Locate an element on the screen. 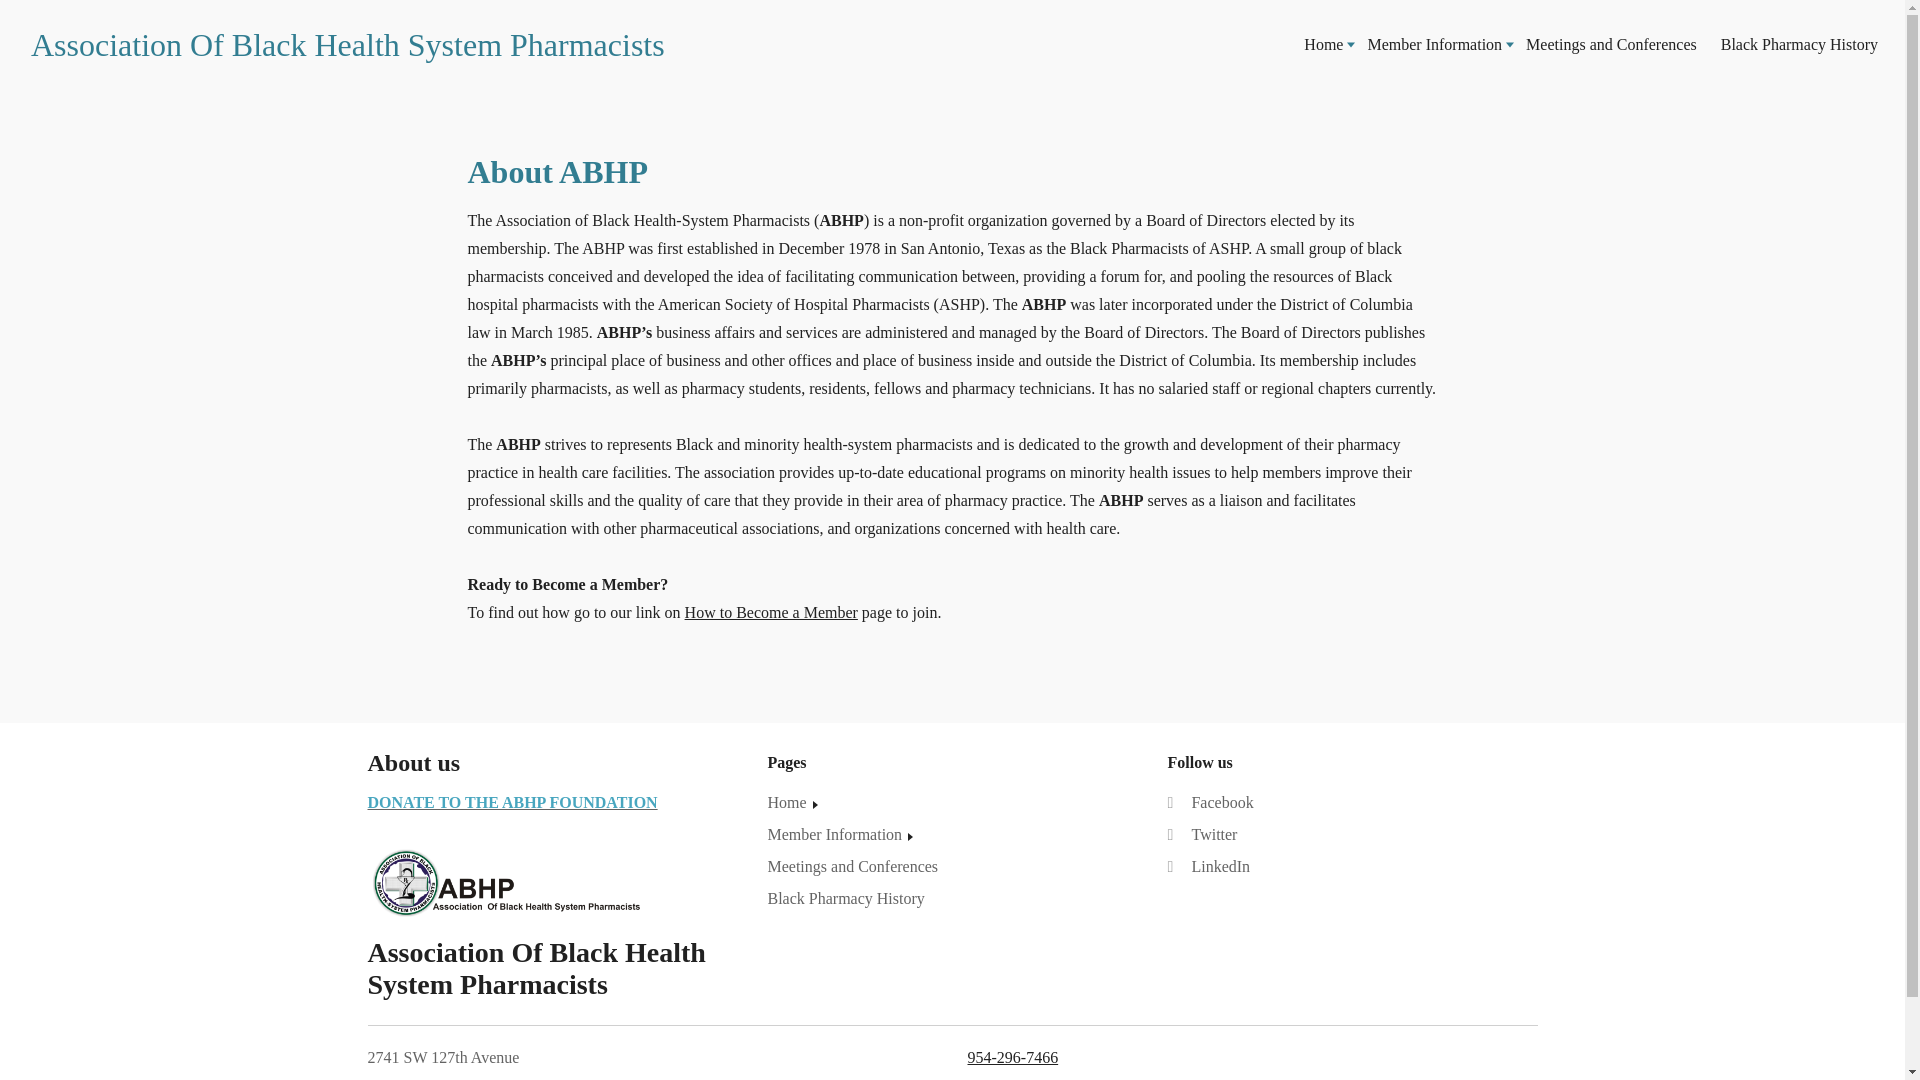 The height and width of the screenshot is (1080, 1920). Black Pharmacy History is located at coordinates (844, 898).